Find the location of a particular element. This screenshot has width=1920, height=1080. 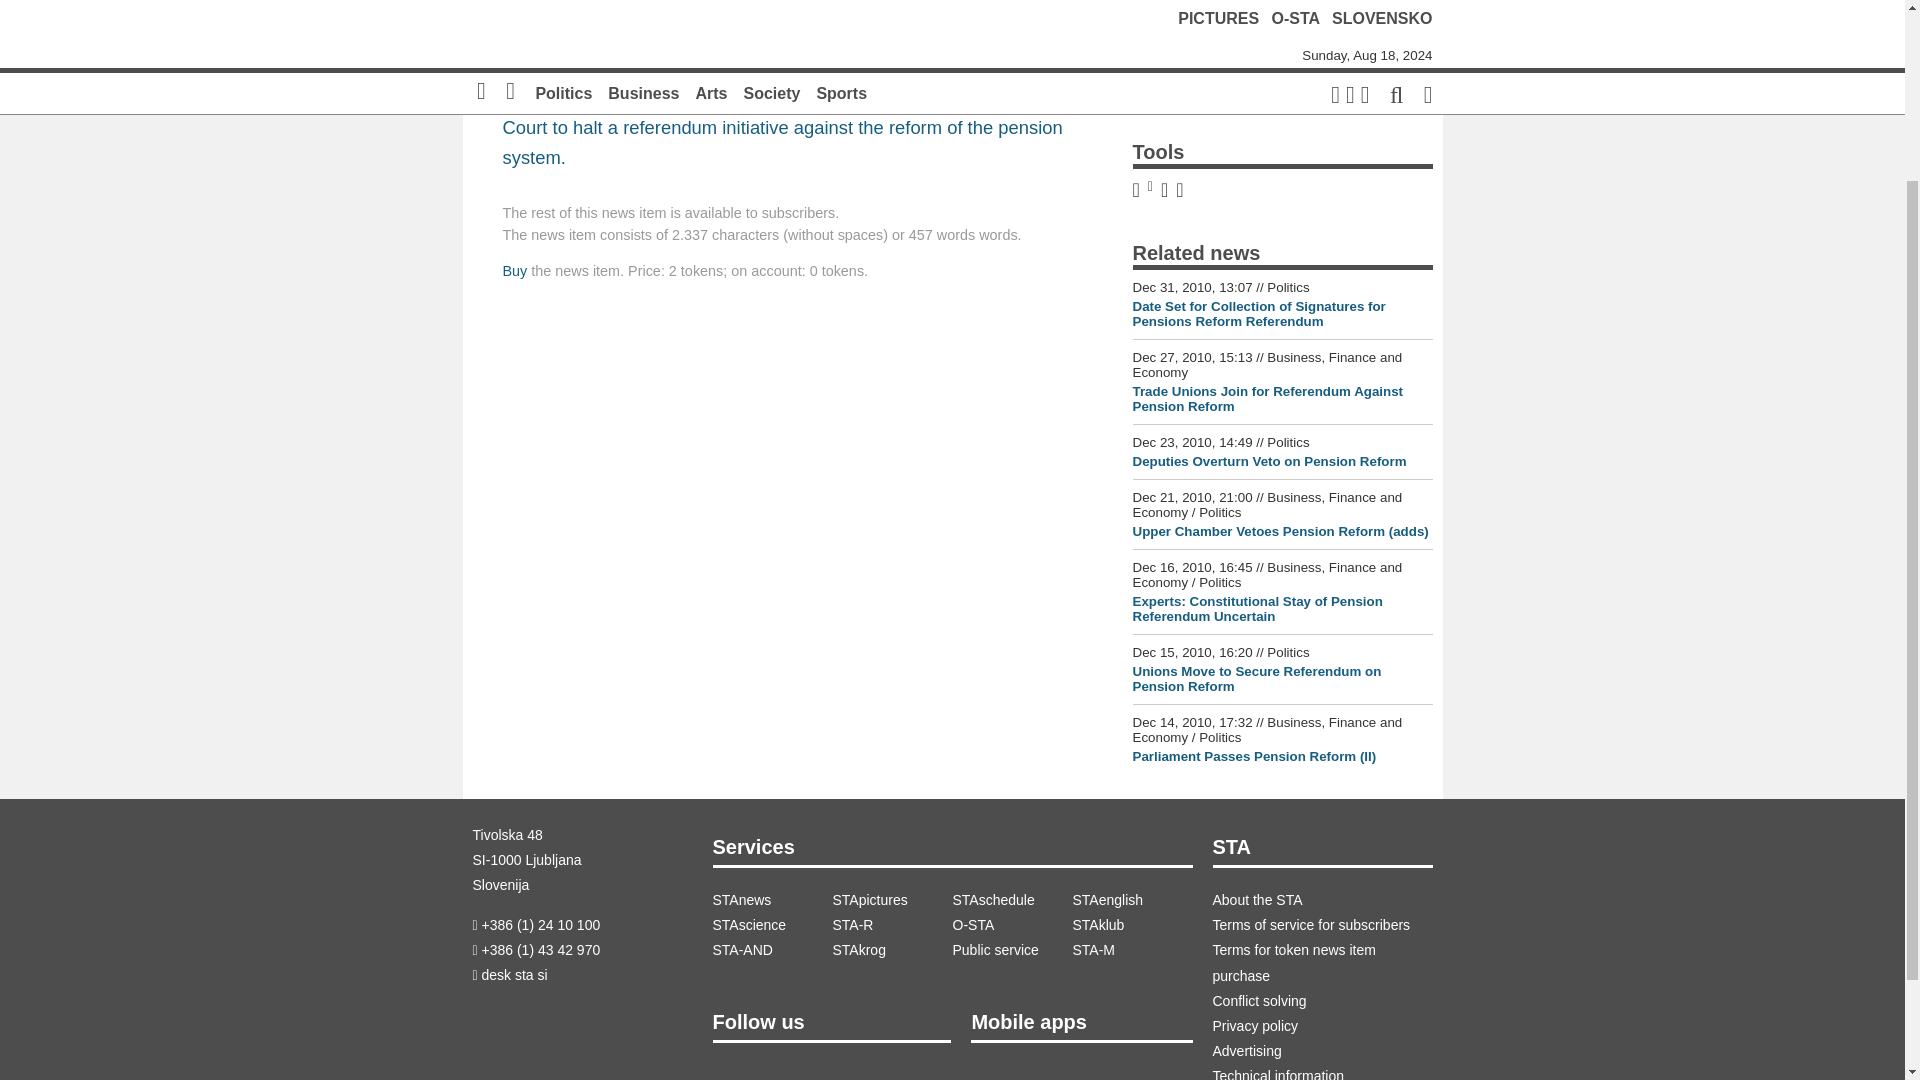

STAscience is located at coordinates (772, 925).